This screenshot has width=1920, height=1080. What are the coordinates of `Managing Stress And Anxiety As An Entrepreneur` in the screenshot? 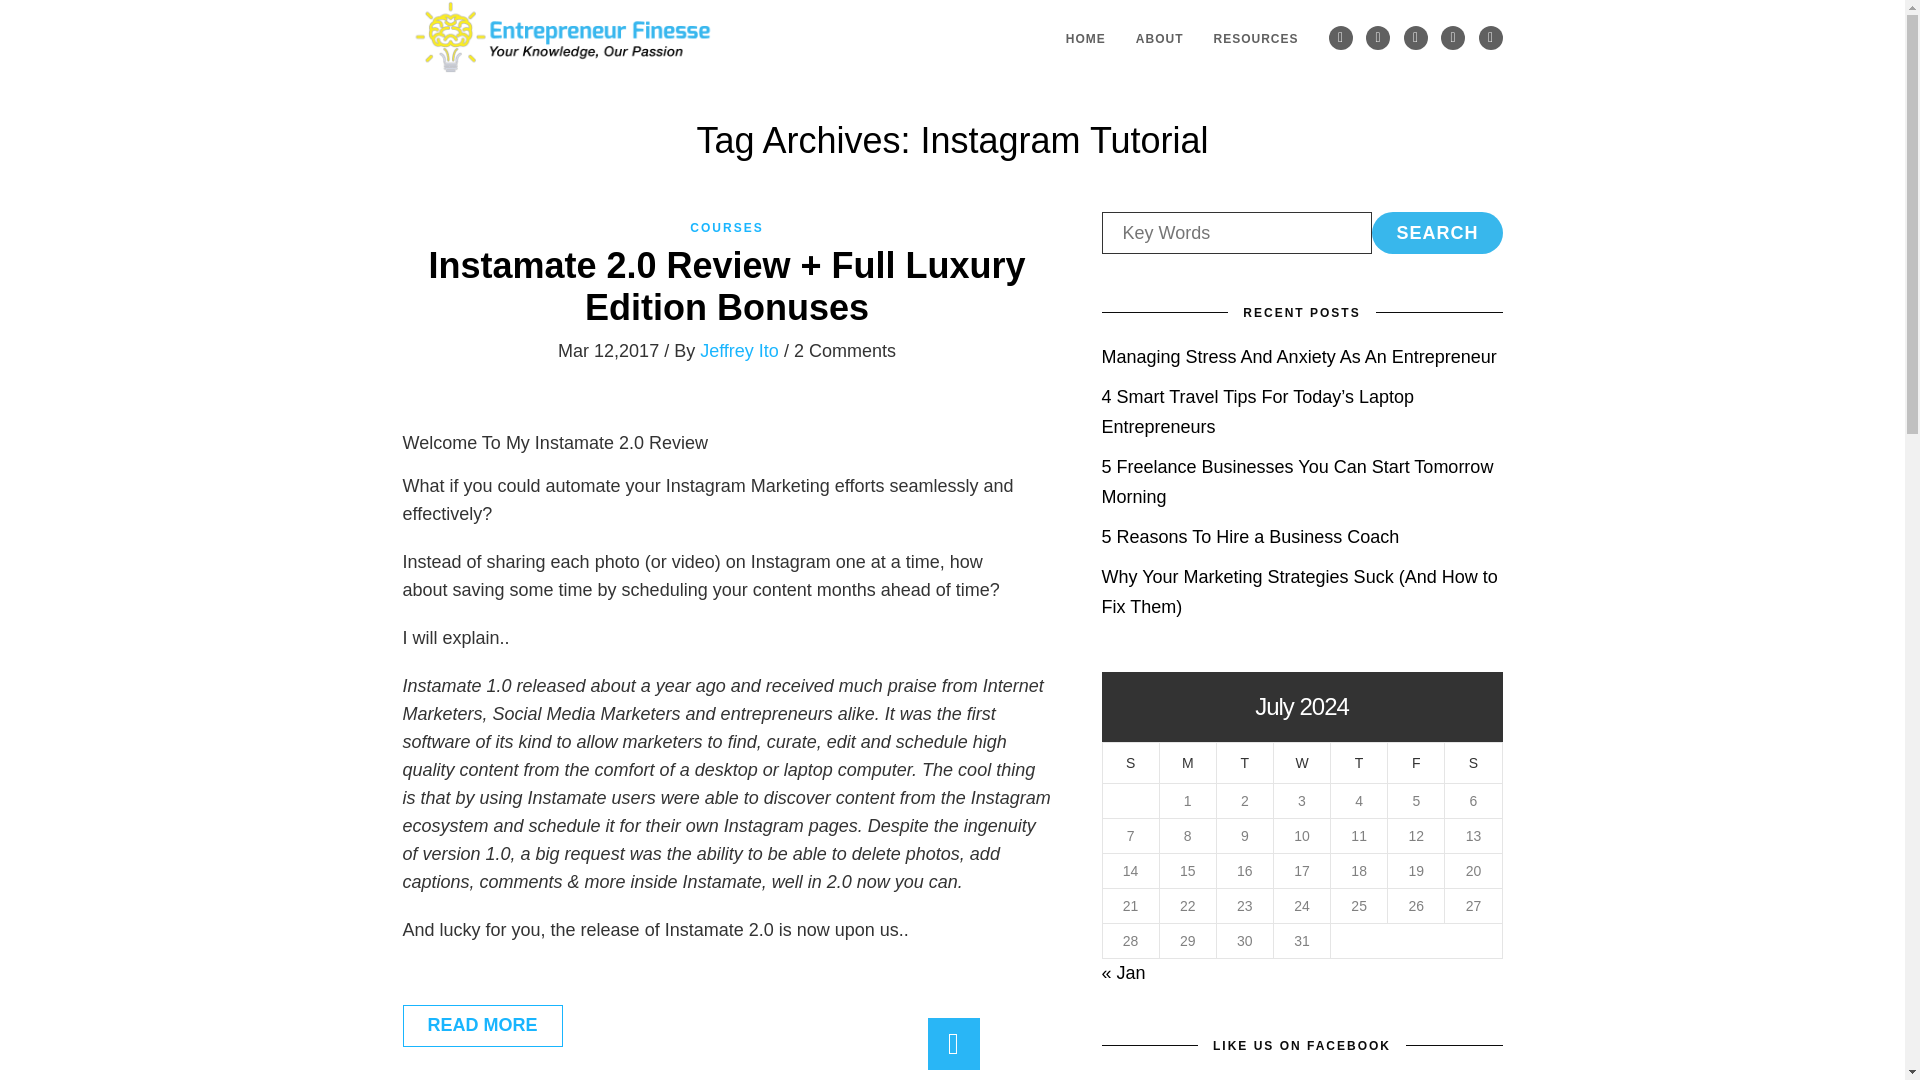 It's located at (1300, 356).